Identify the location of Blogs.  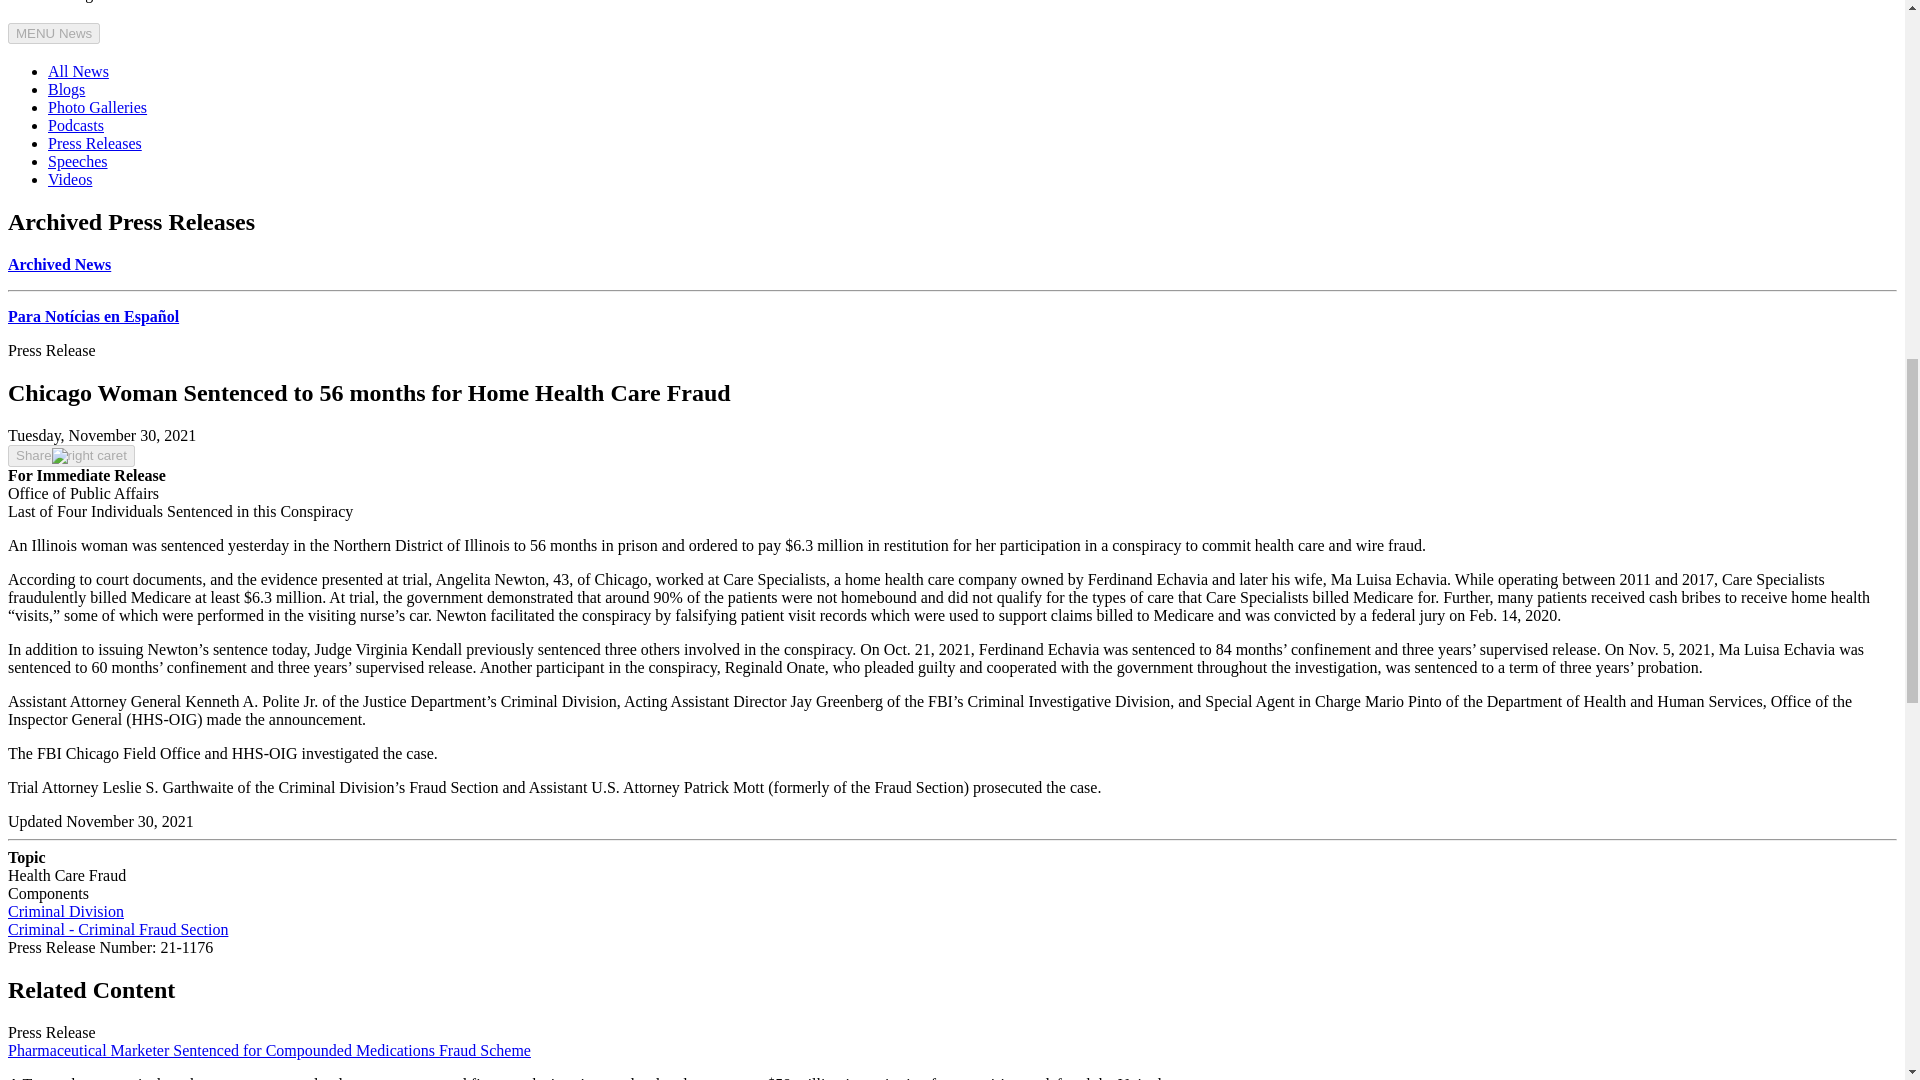
(66, 90).